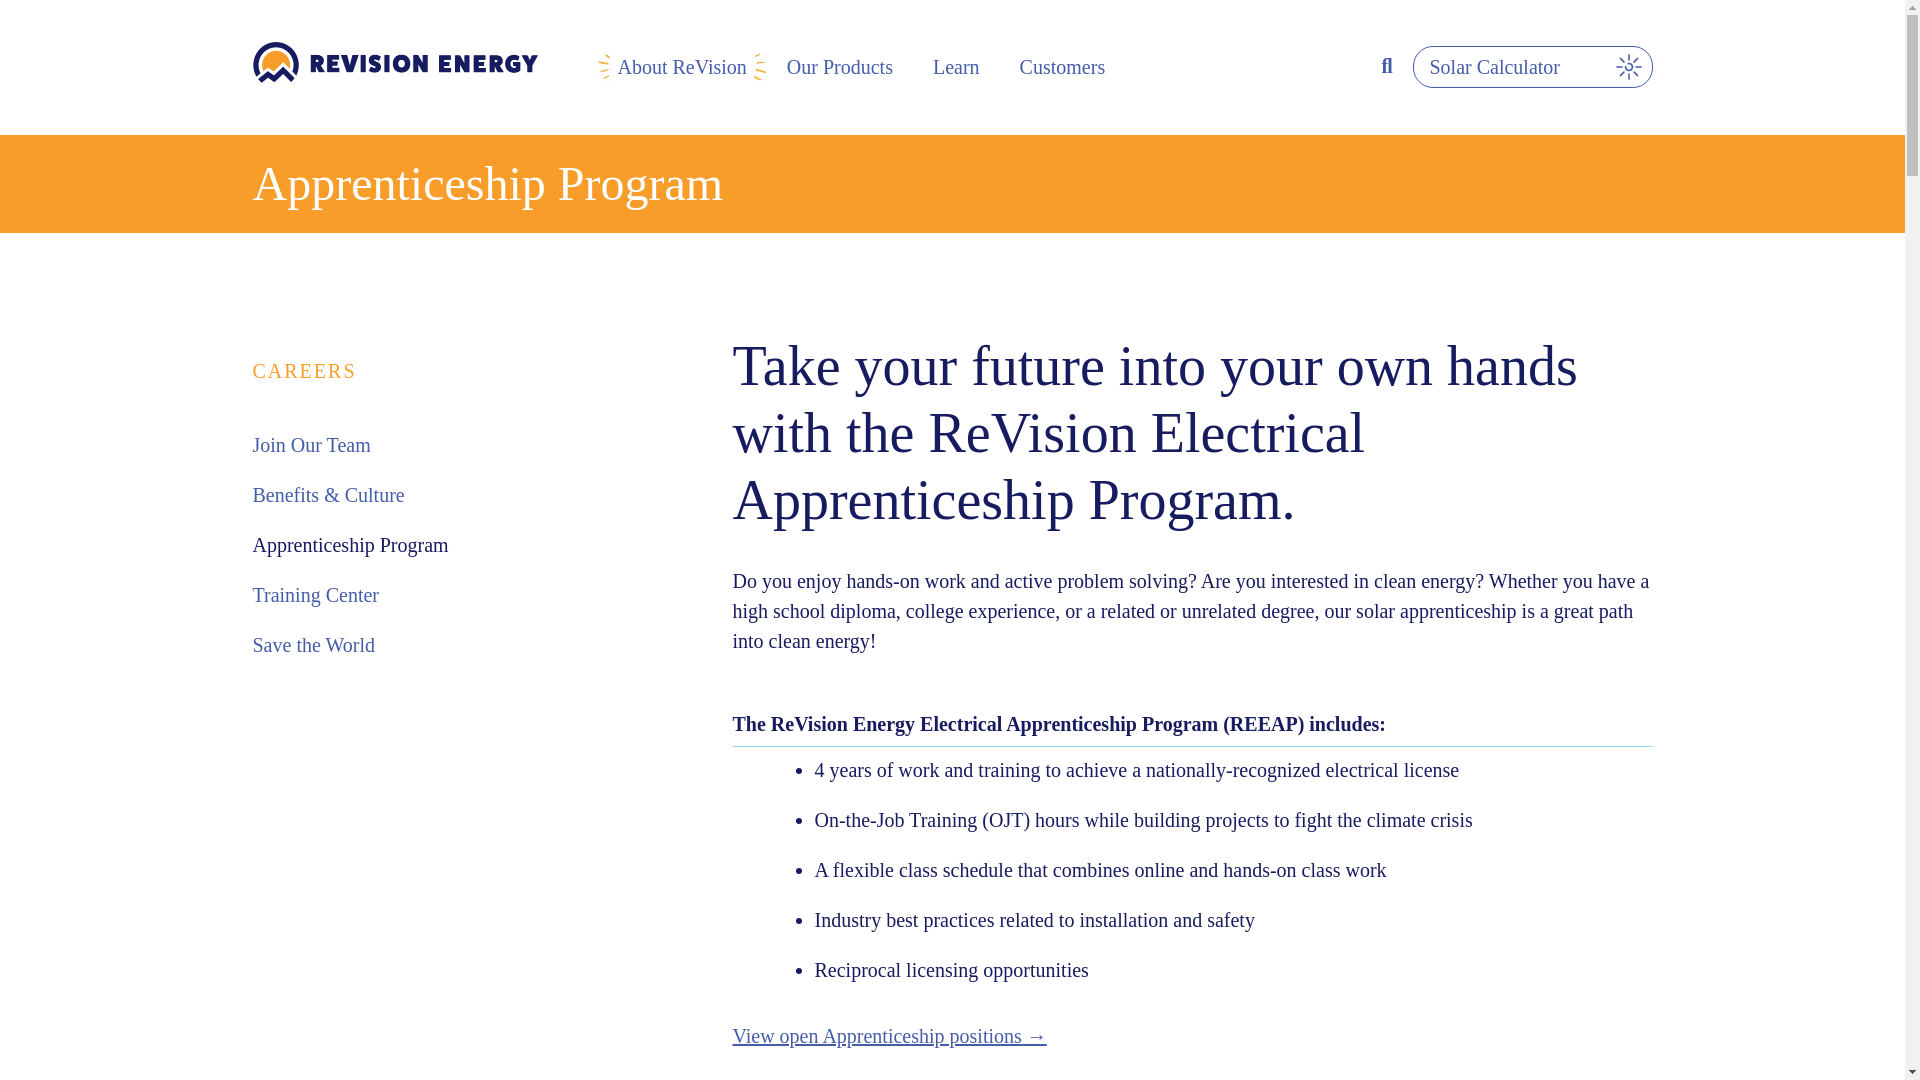  Describe the element at coordinates (840, 66) in the screenshot. I see `Our Products` at that location.